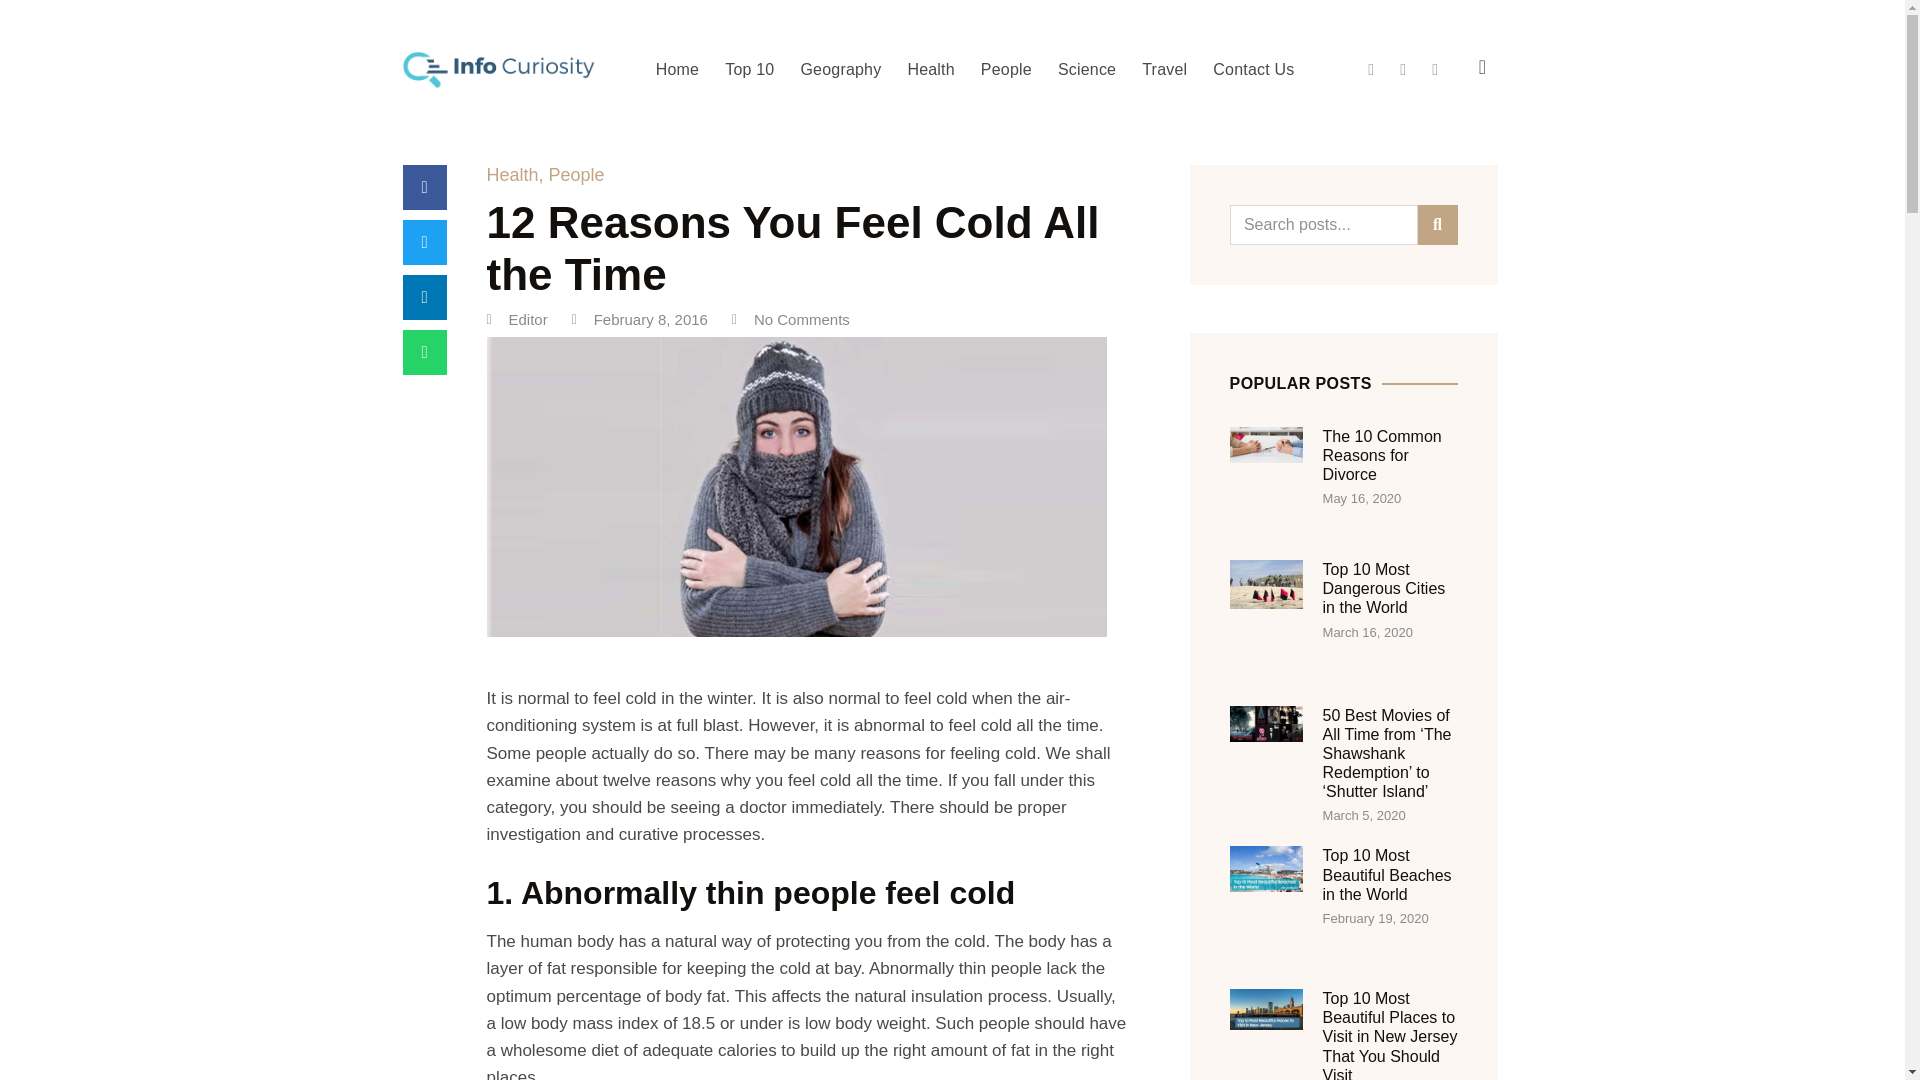 This screenshot has width=1920, height=1080. What do you see at coordinates (1382, 454) in the screenshot?
I see `The 10 Common Reasons for Divorce` at bounding box center [1382, 454].